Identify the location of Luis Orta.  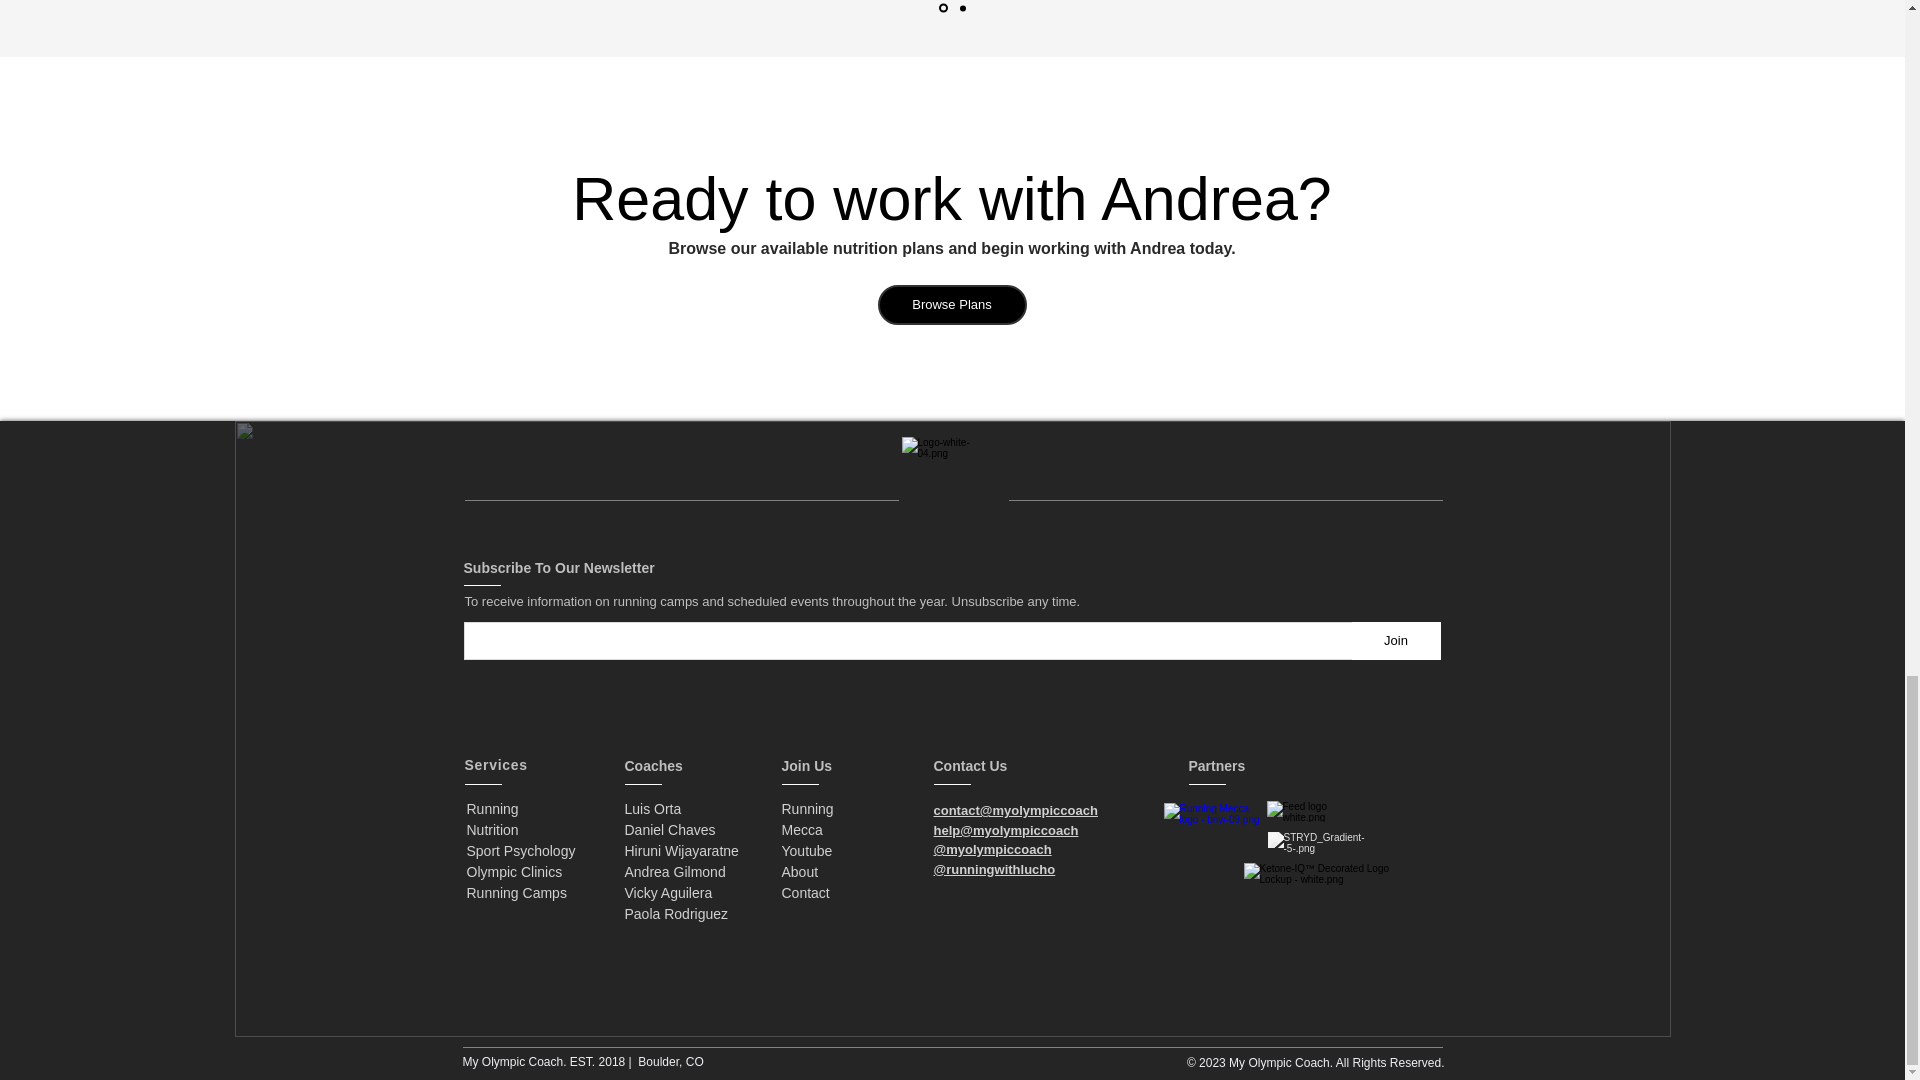
(652, 808).